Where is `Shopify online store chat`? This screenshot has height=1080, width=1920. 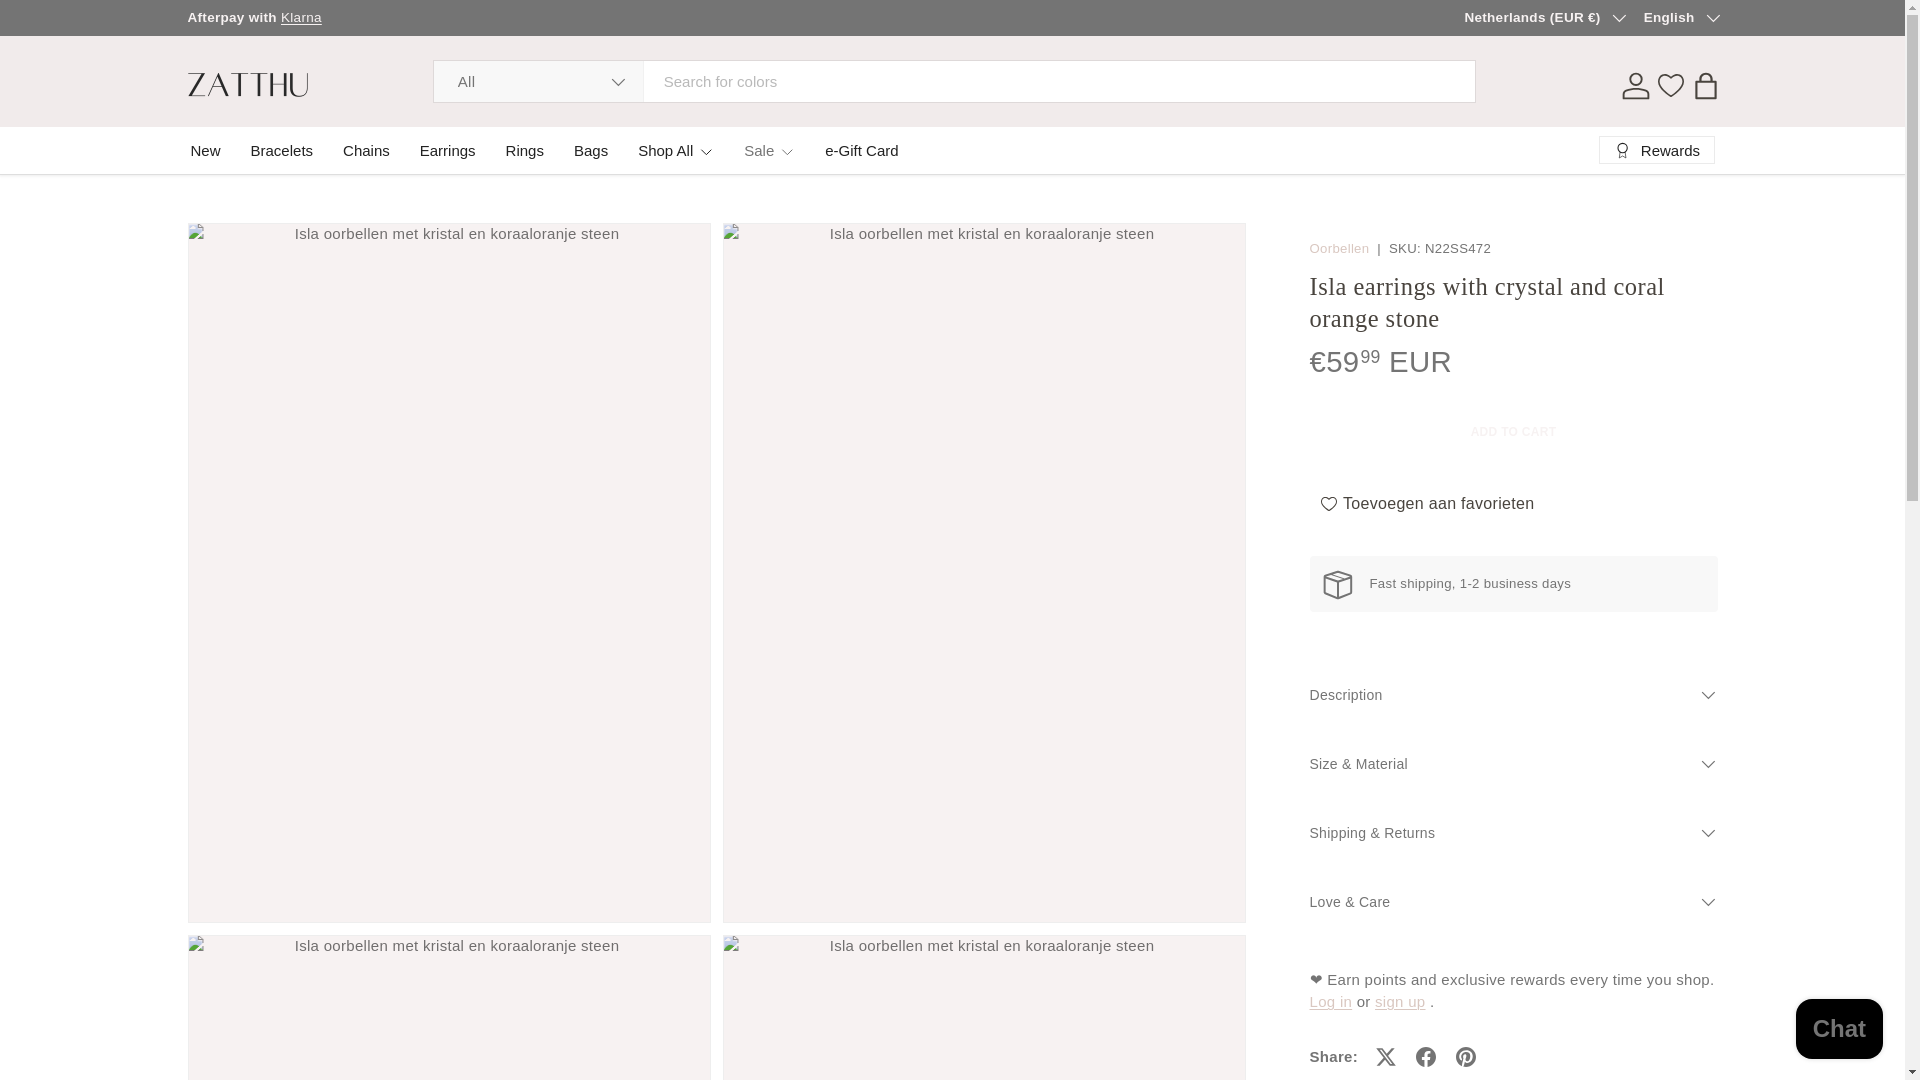 Shopify online store chat is located at coordinates (1839, 1031).